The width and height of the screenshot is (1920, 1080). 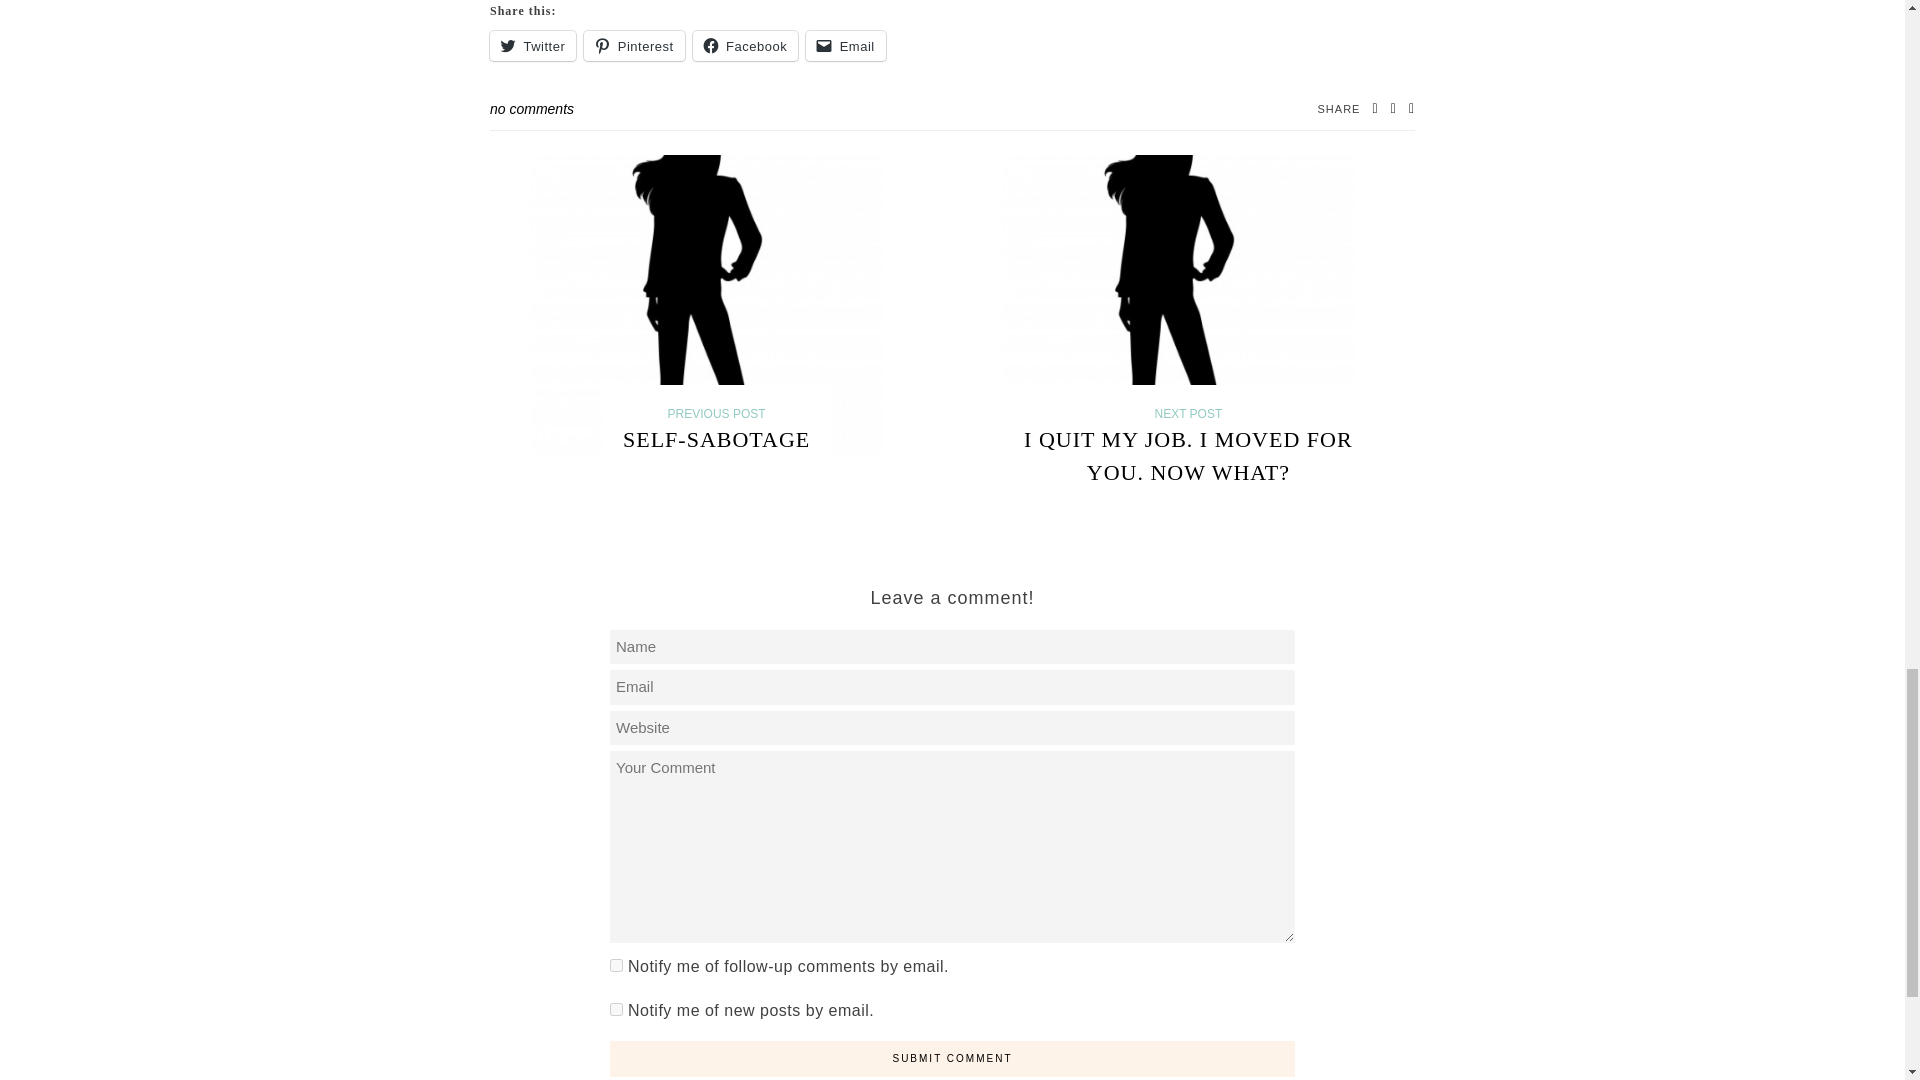 I want to click on Click to share on Facebook, so click(x=746, y=46).